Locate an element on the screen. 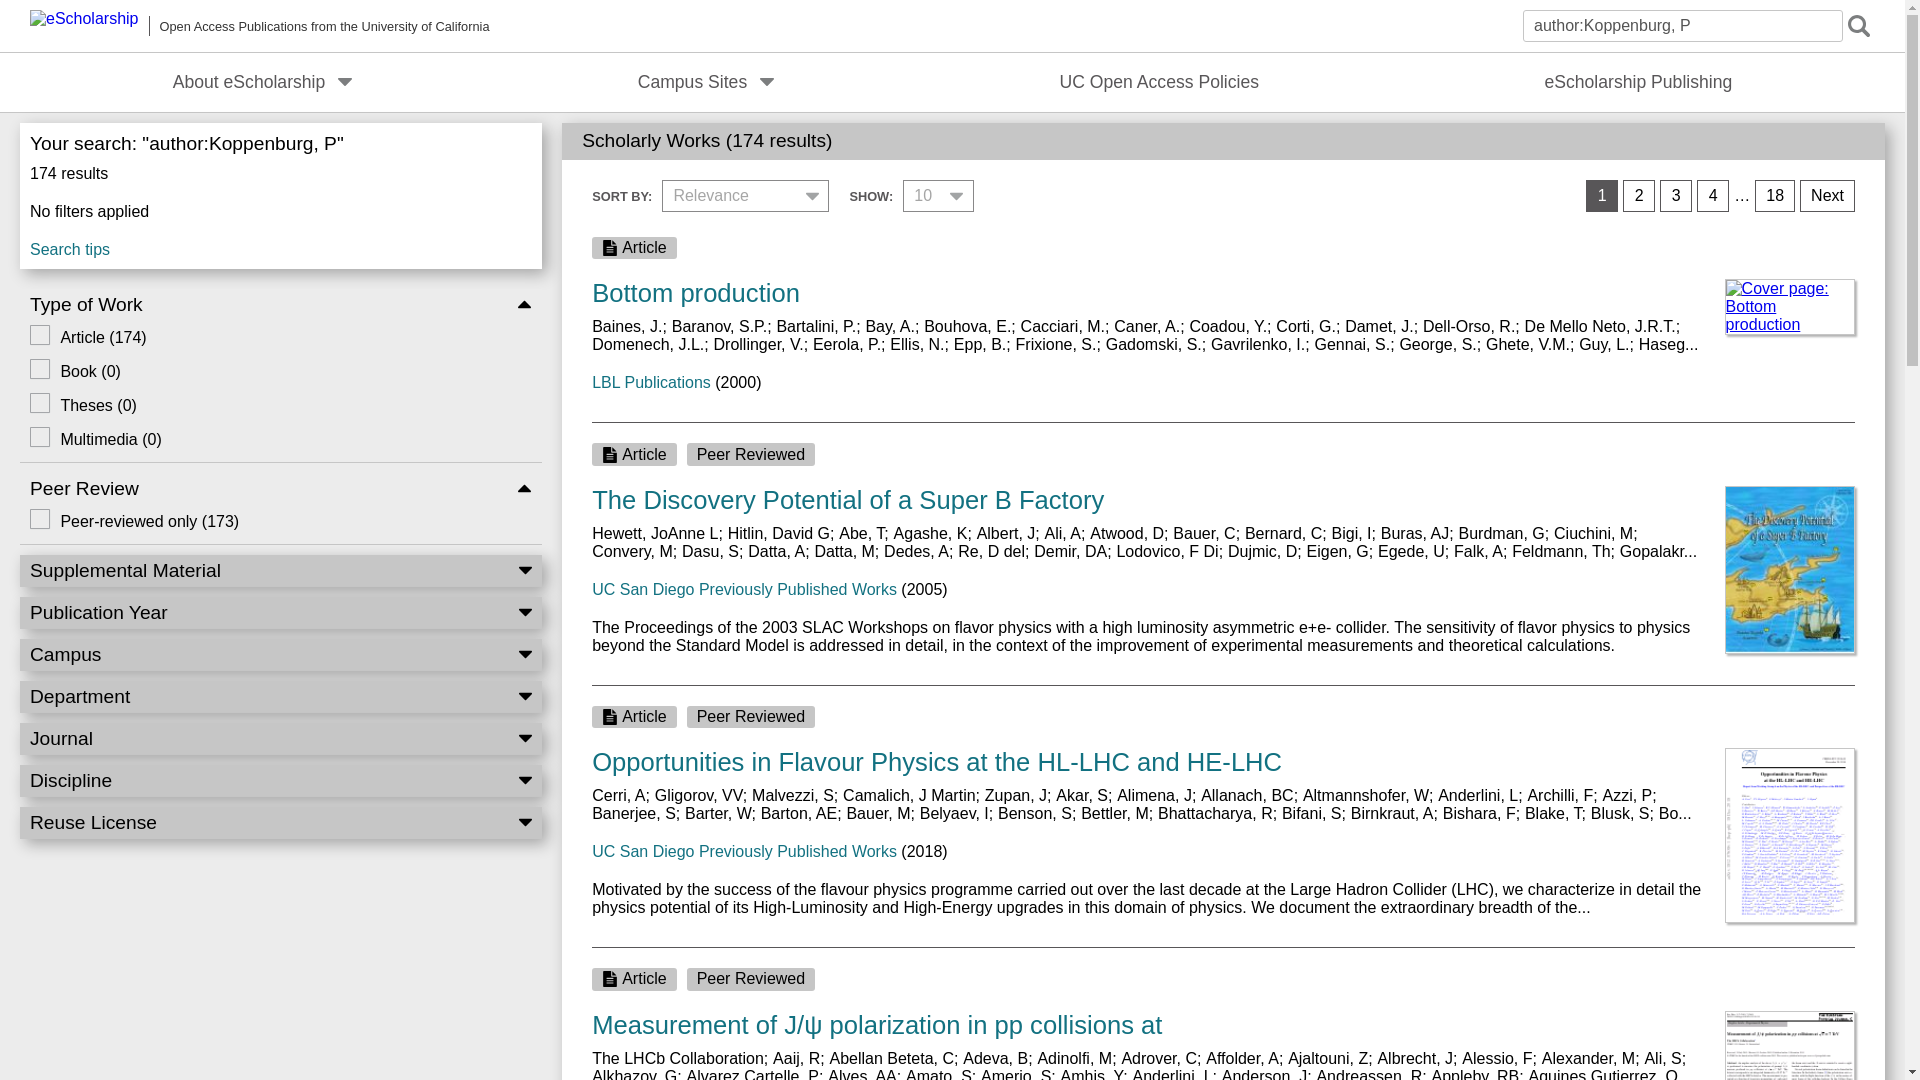  Search tips is located at coordinates (280, 245).